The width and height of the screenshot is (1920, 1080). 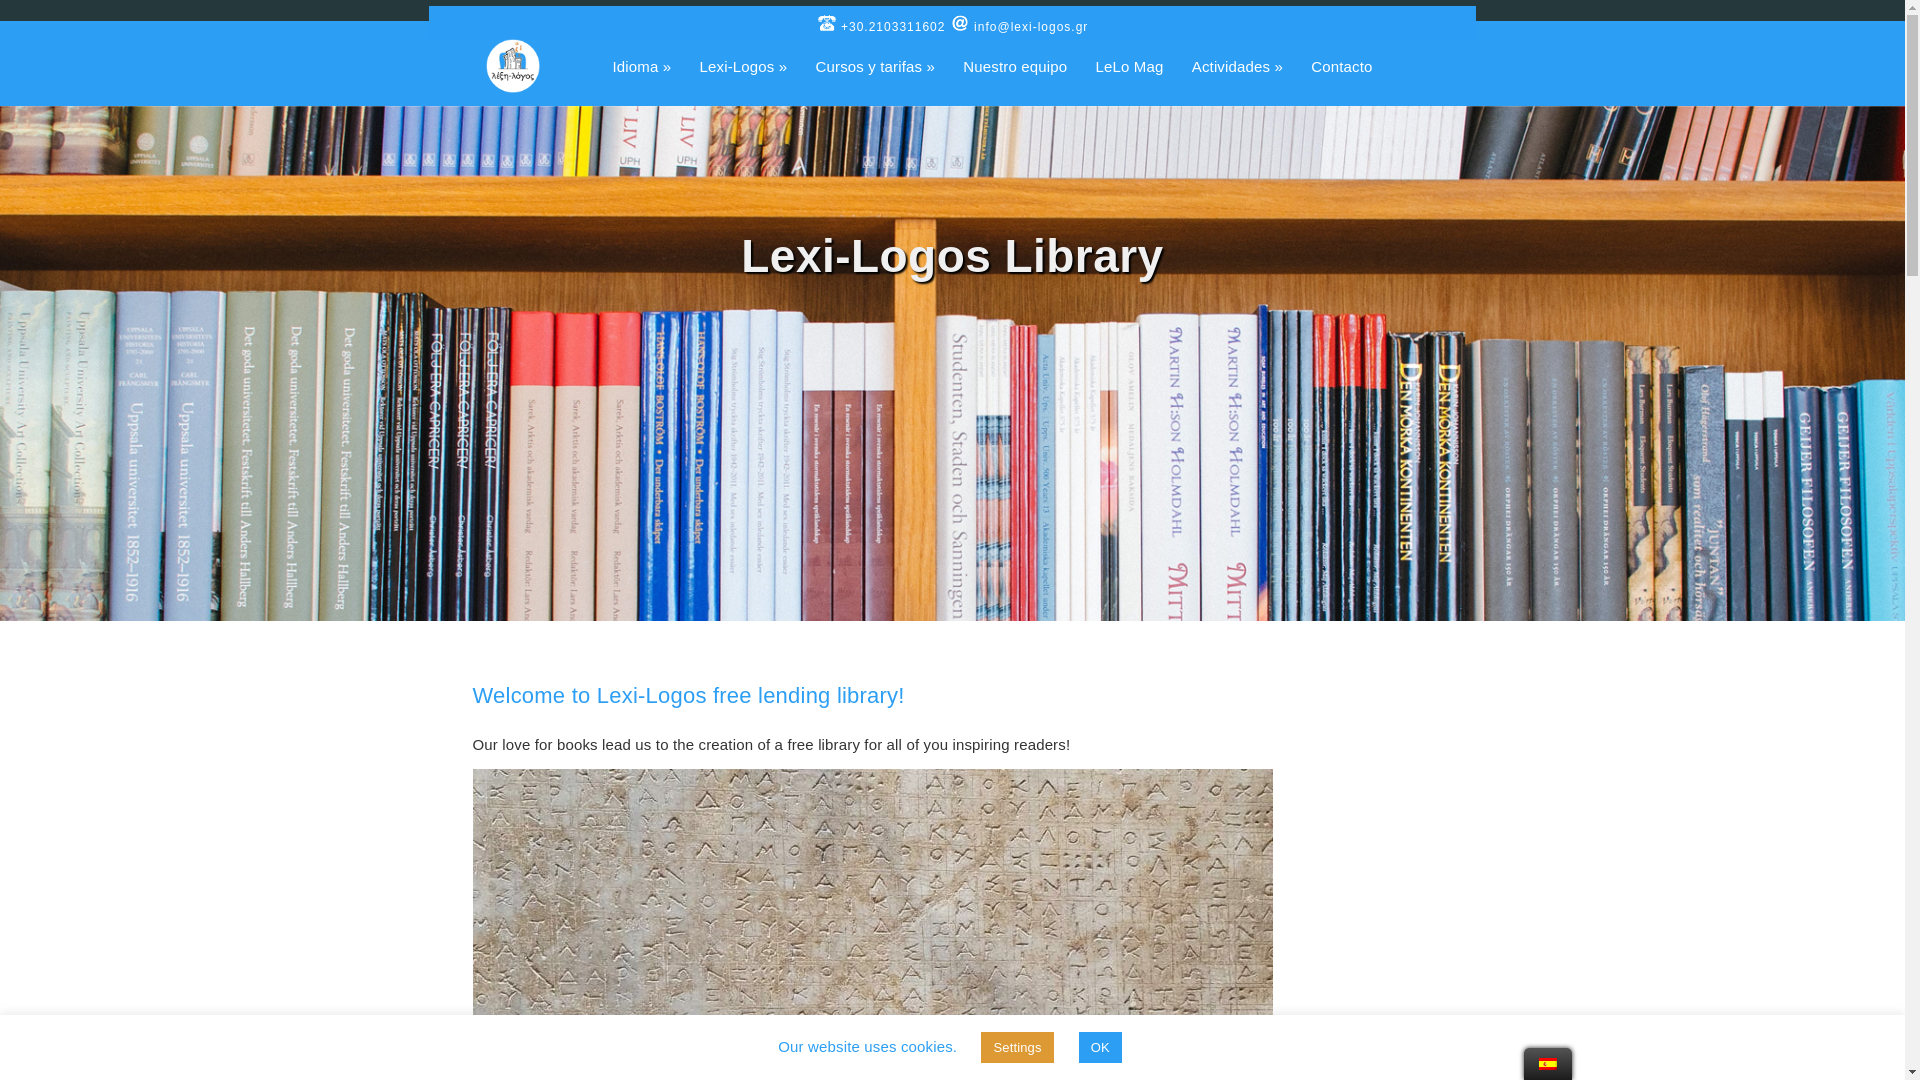 What do you see at coordinates (875, 82) in the screenshot?
I see `Cursos y tarifas` at bounding box center [875, 82].